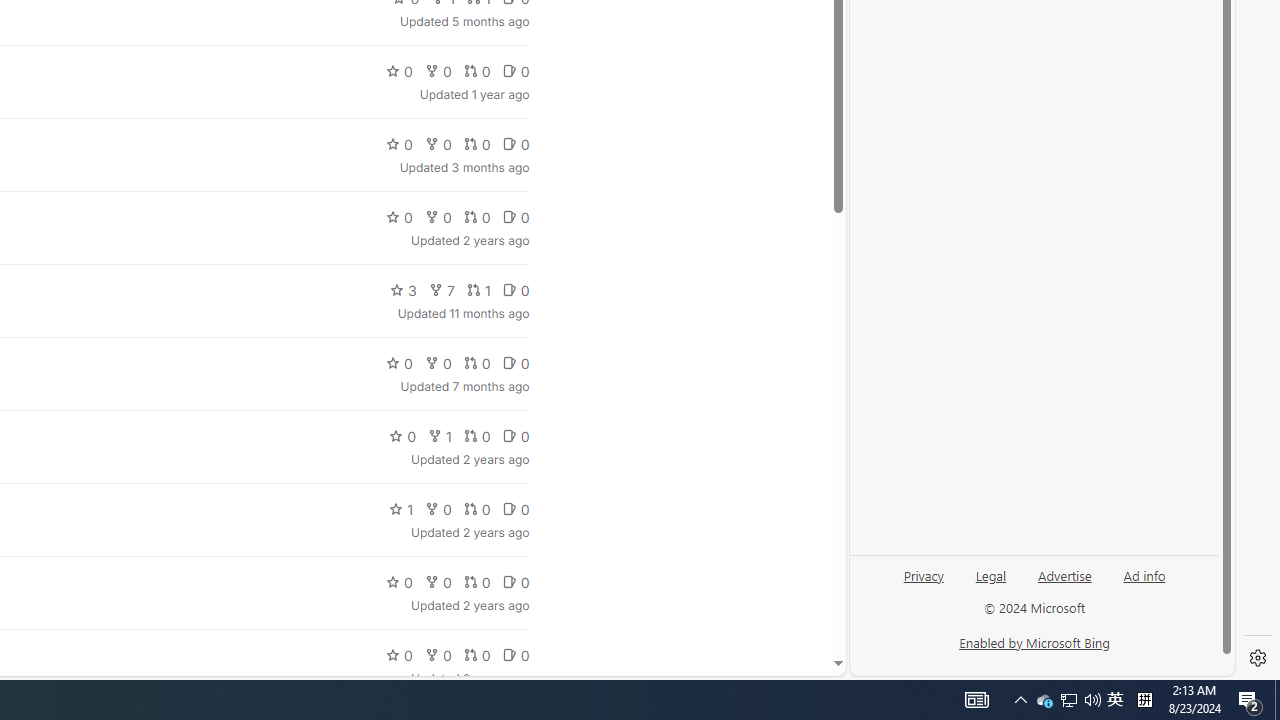 The height and width of the screenshot is (720, 1280). I want to click on 0, so click(515, 654).